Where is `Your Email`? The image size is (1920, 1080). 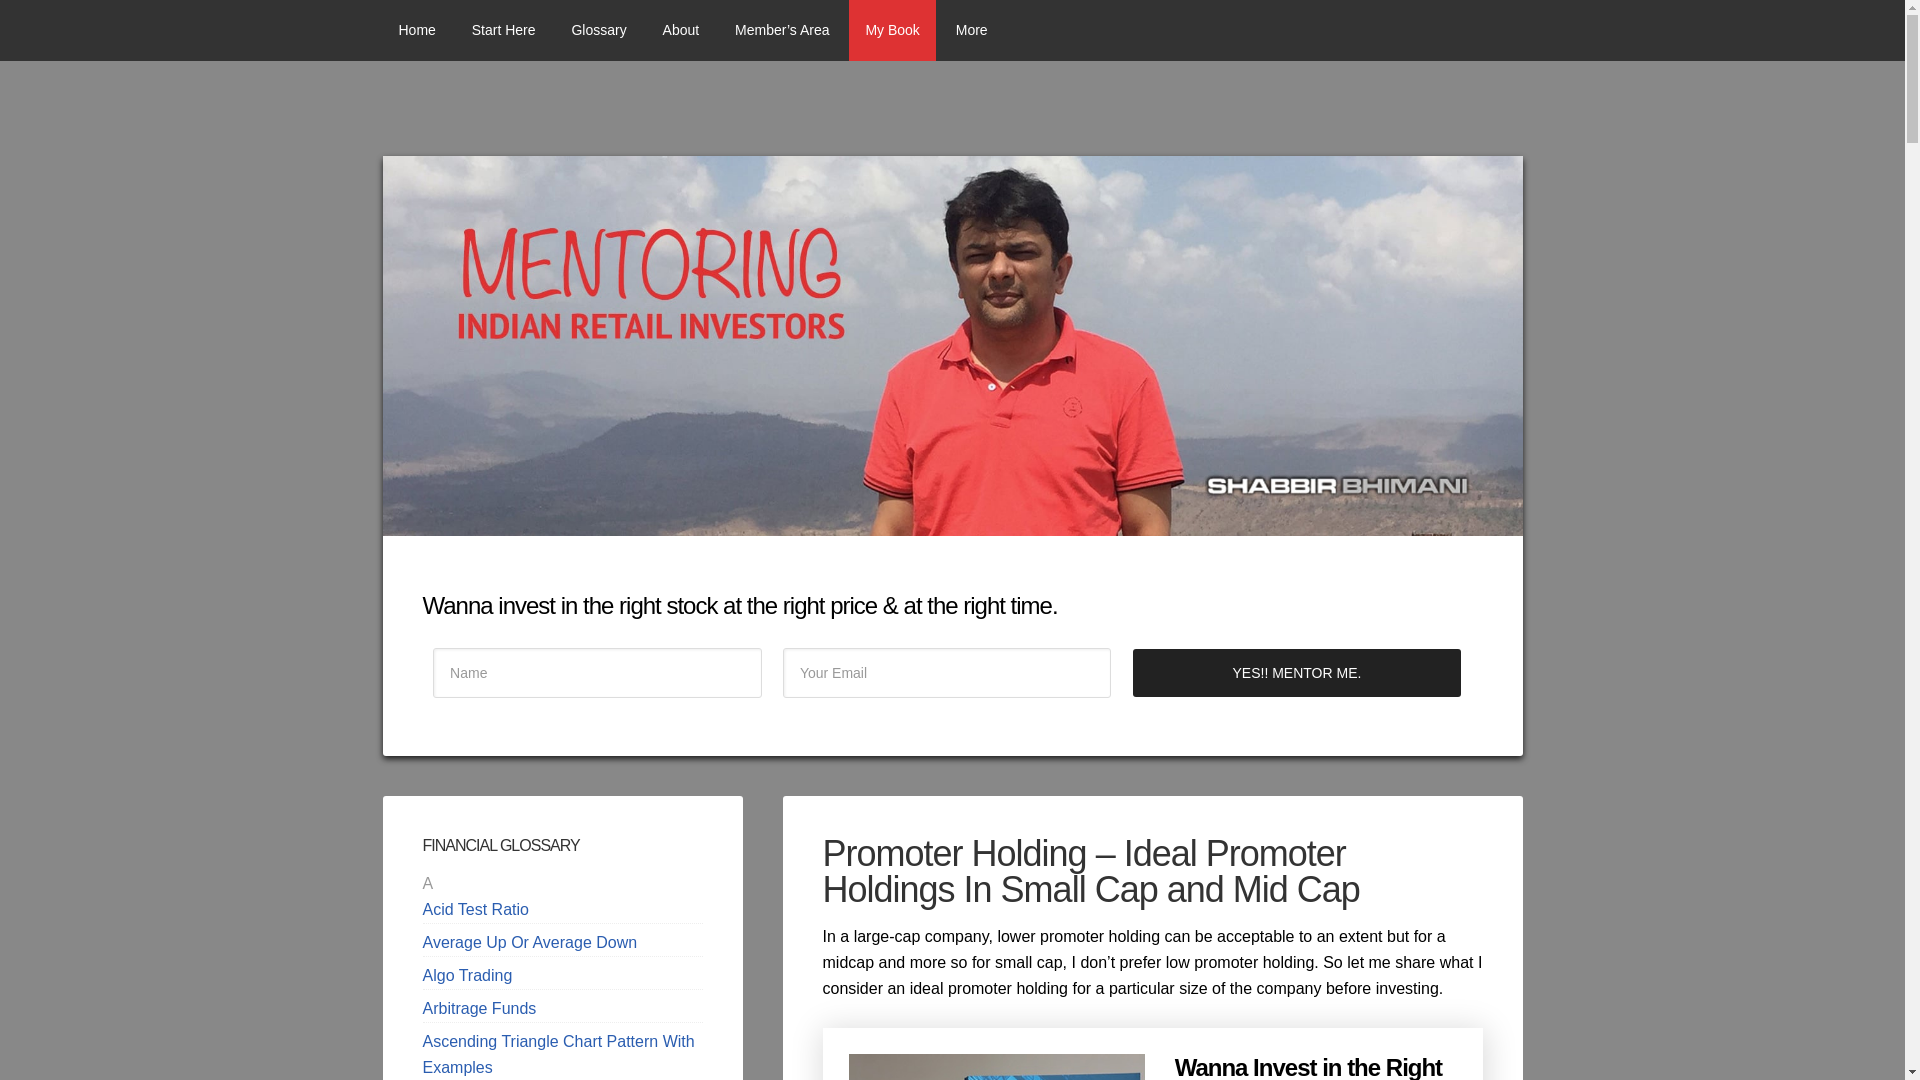 Your Email is located at coordinates (947, 672).